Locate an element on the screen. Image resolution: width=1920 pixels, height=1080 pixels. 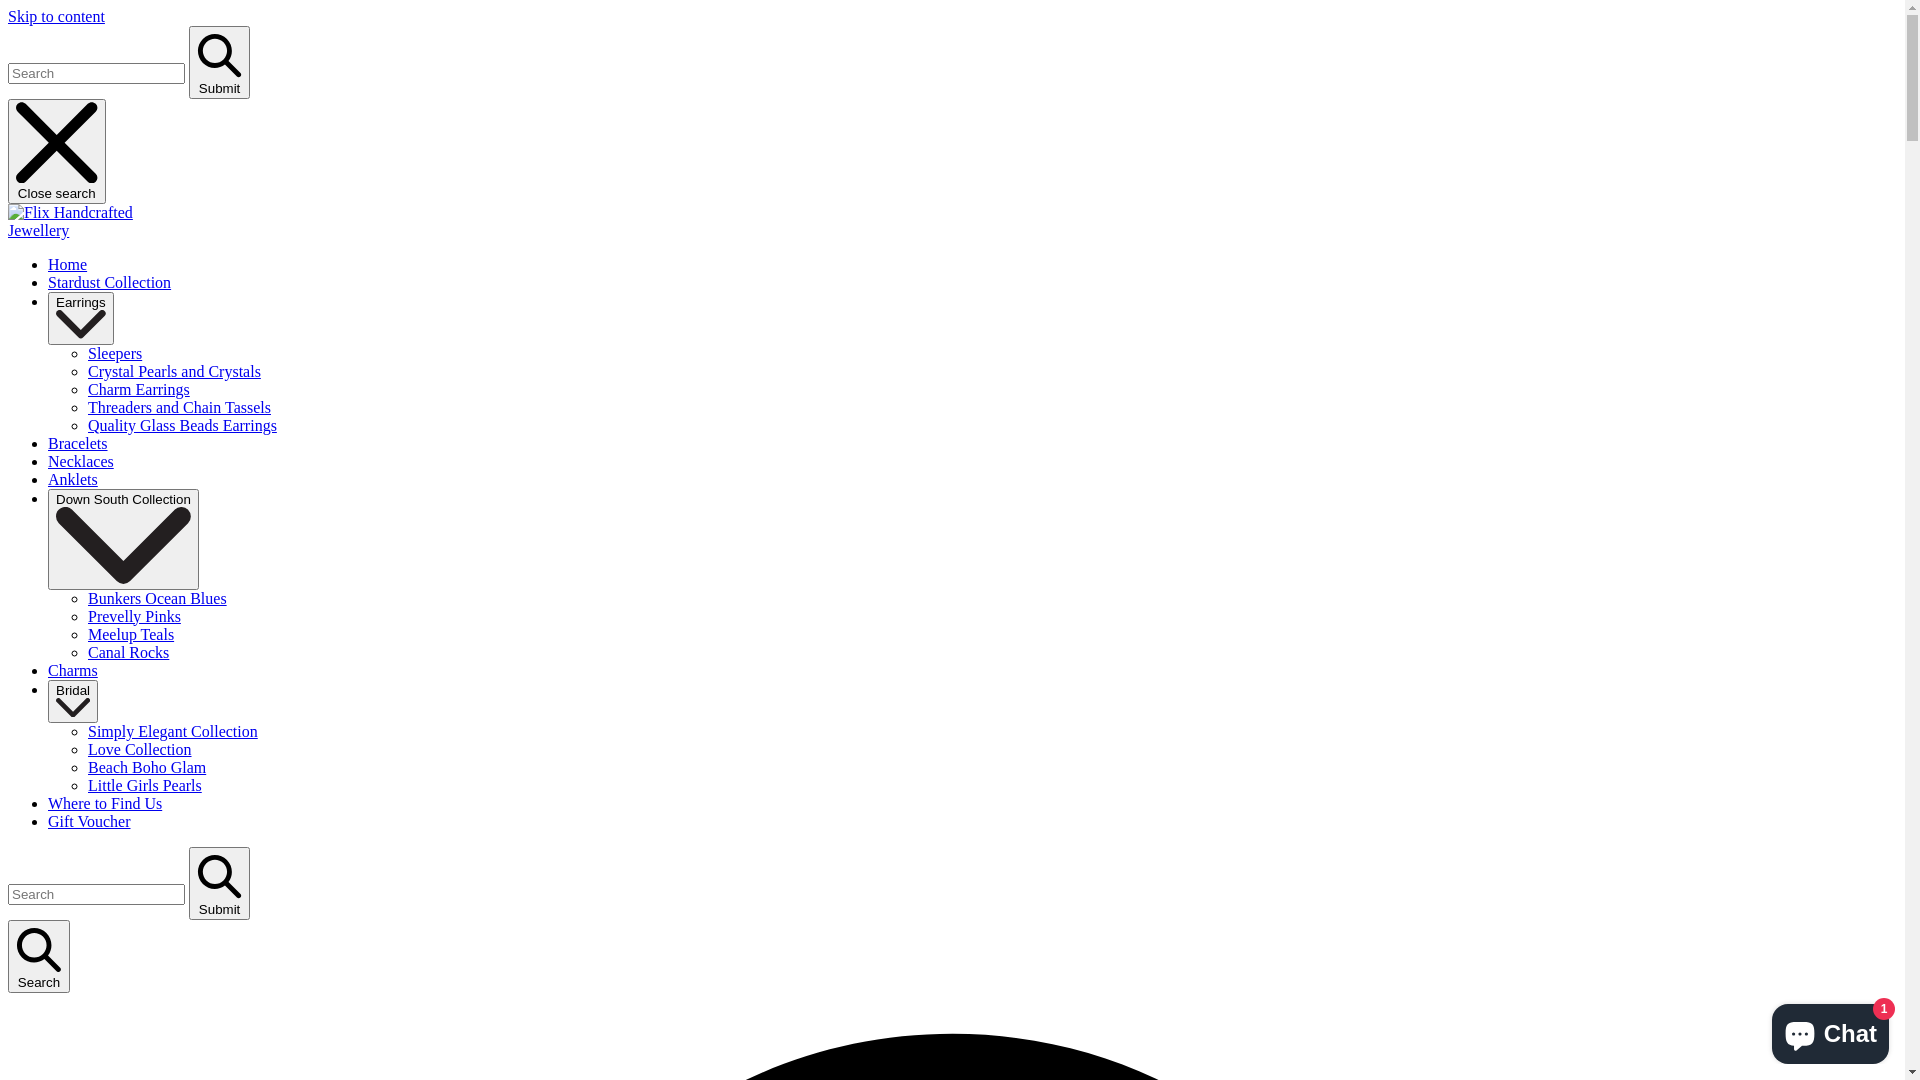
Gift Voucher is located at coordinates (90, 822).